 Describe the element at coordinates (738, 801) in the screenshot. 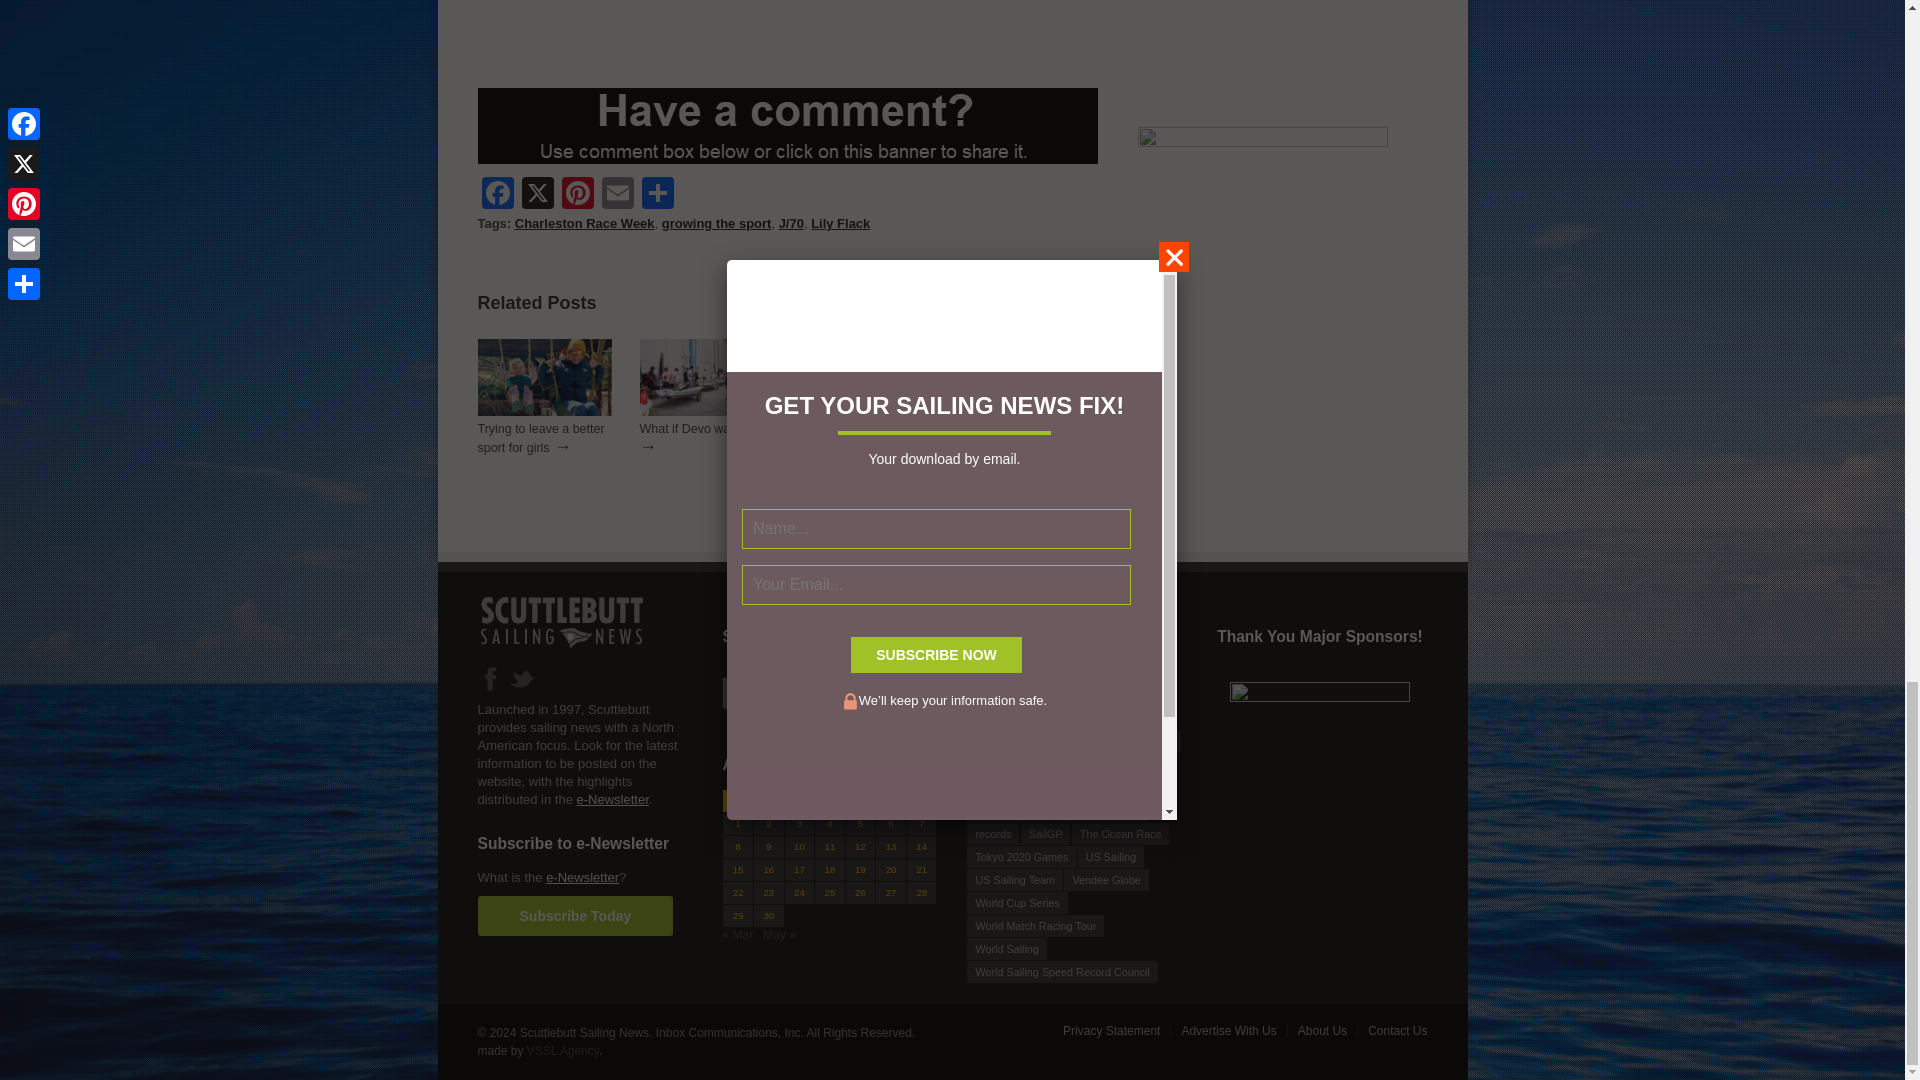

I see `Monday` at that location.